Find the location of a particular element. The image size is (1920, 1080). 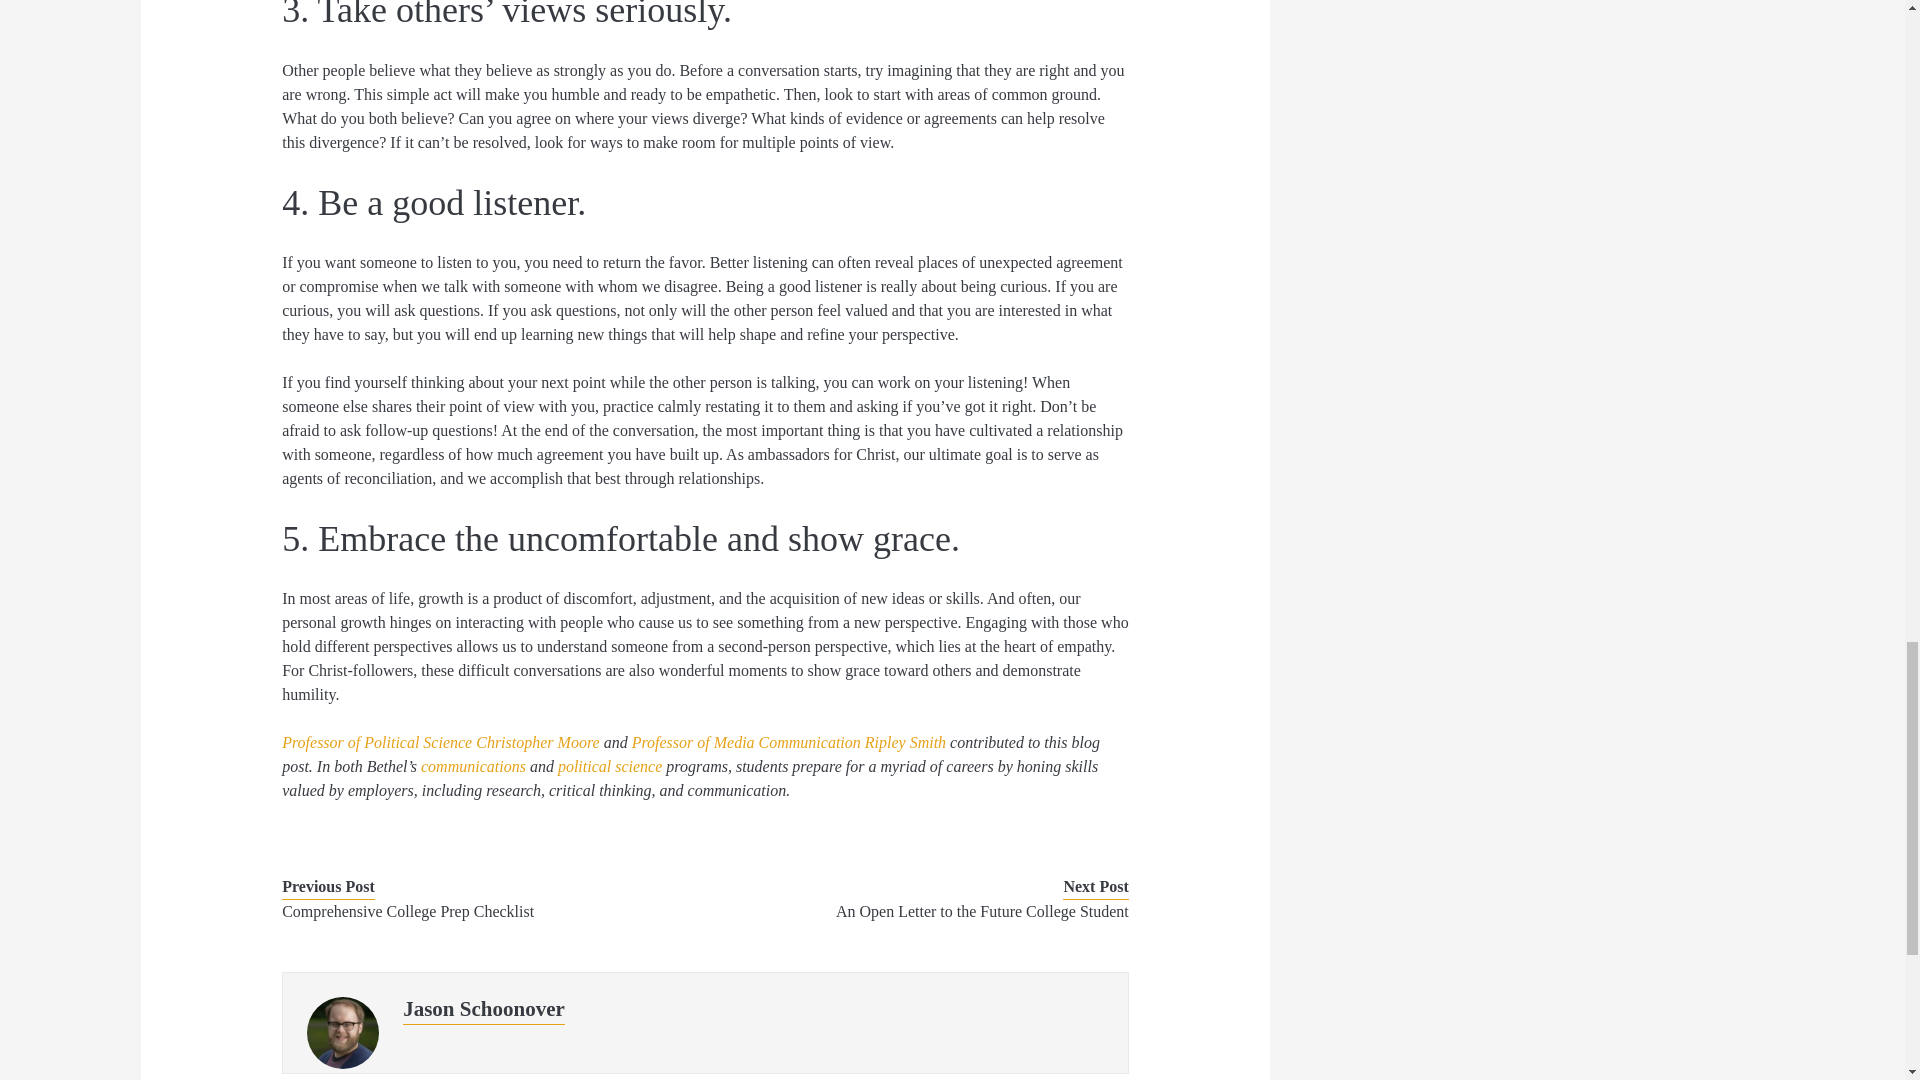

Professor of Media Communication Ripley Smith is located at coordinates (788, 742).